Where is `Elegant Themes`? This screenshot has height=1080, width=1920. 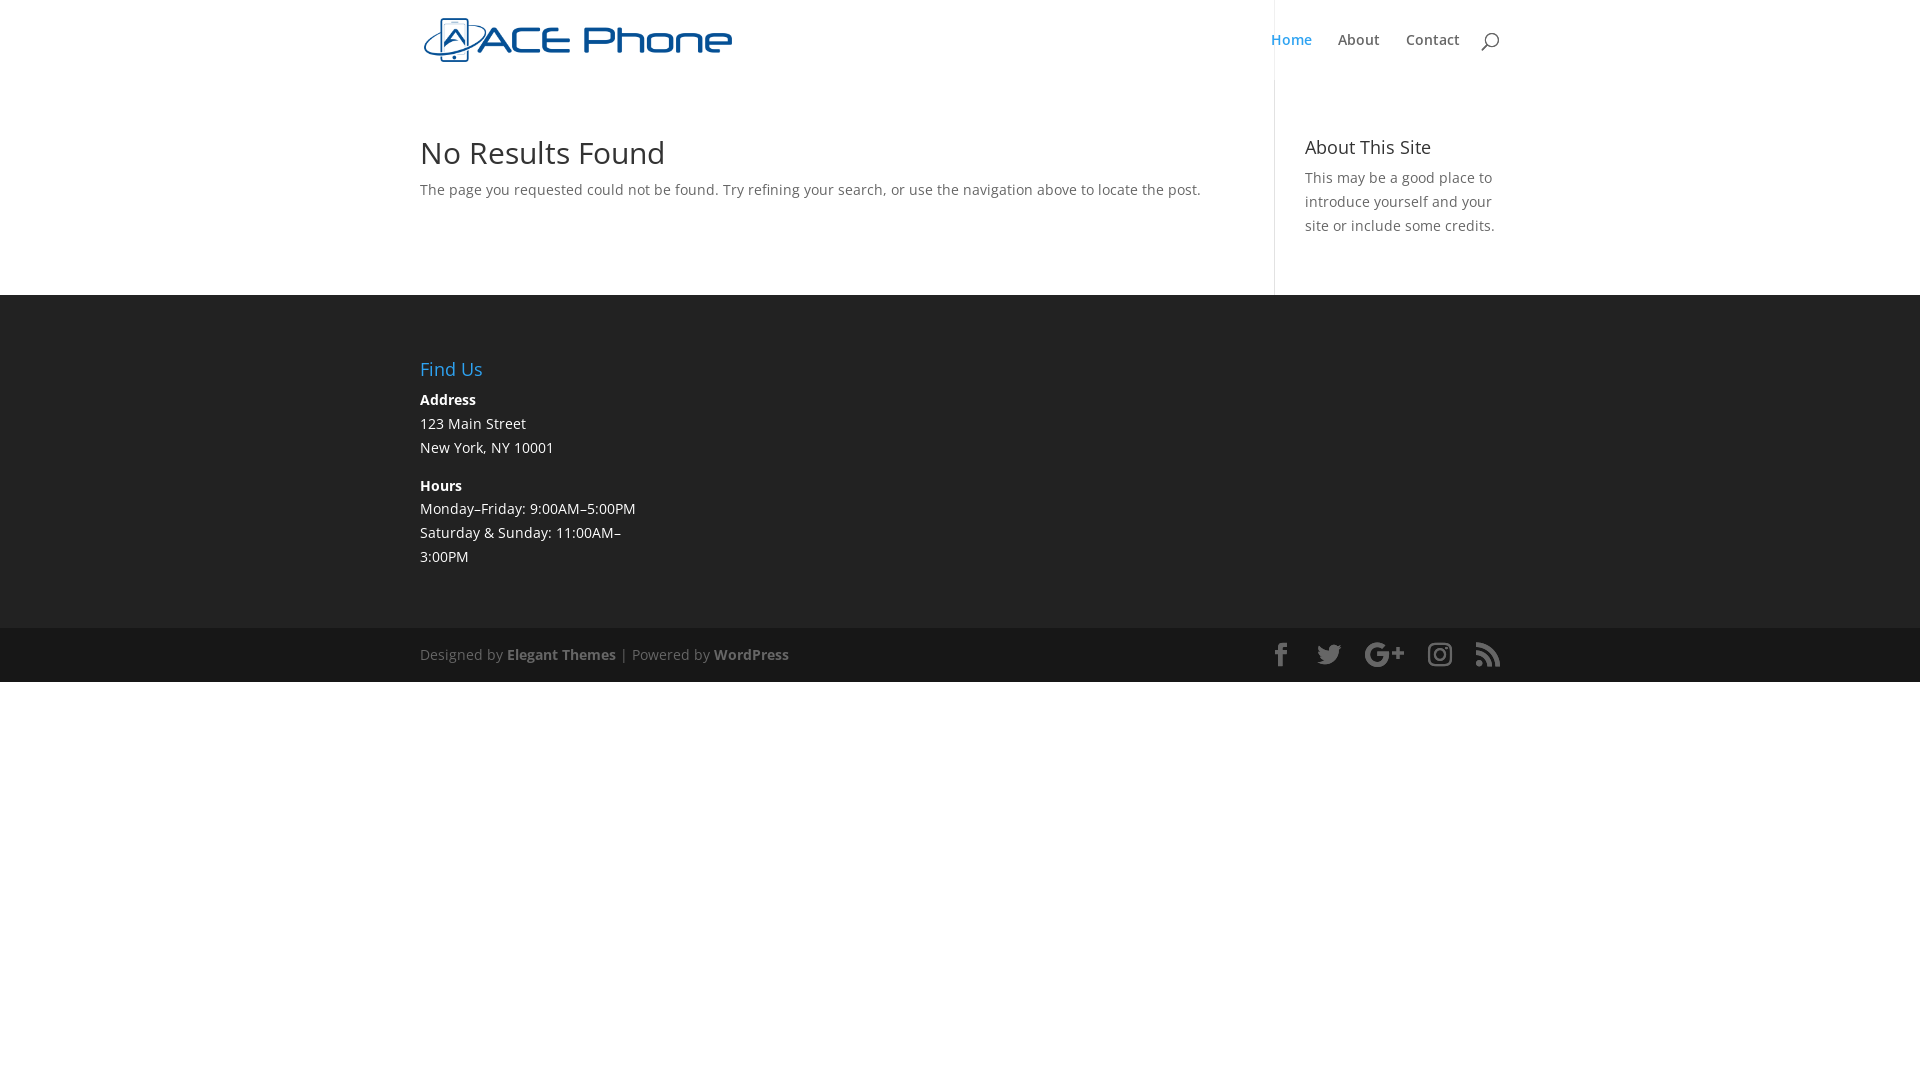 Elegant Themes is located at coordinates (561, 654).